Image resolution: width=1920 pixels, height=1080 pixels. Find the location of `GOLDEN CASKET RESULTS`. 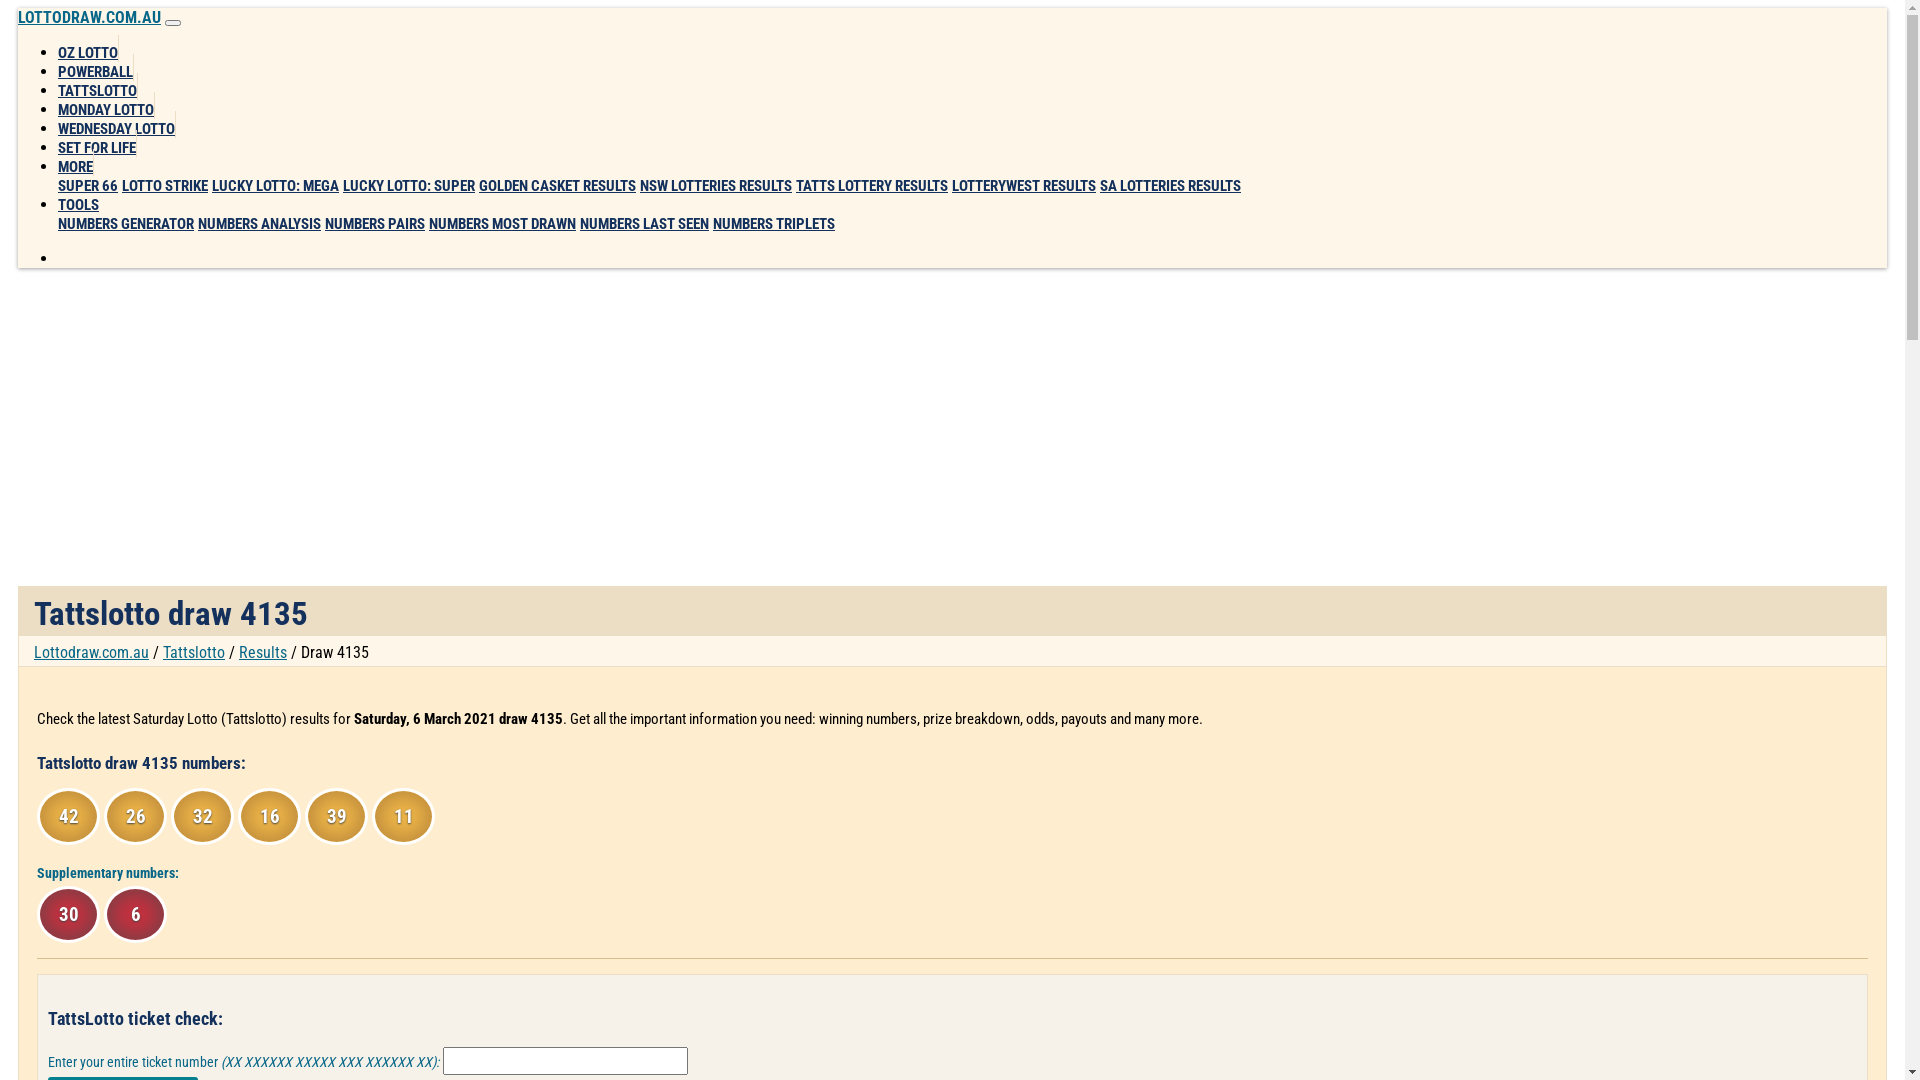

GOLDEN CASKET RESULTS is located at coordinates (558, 186).